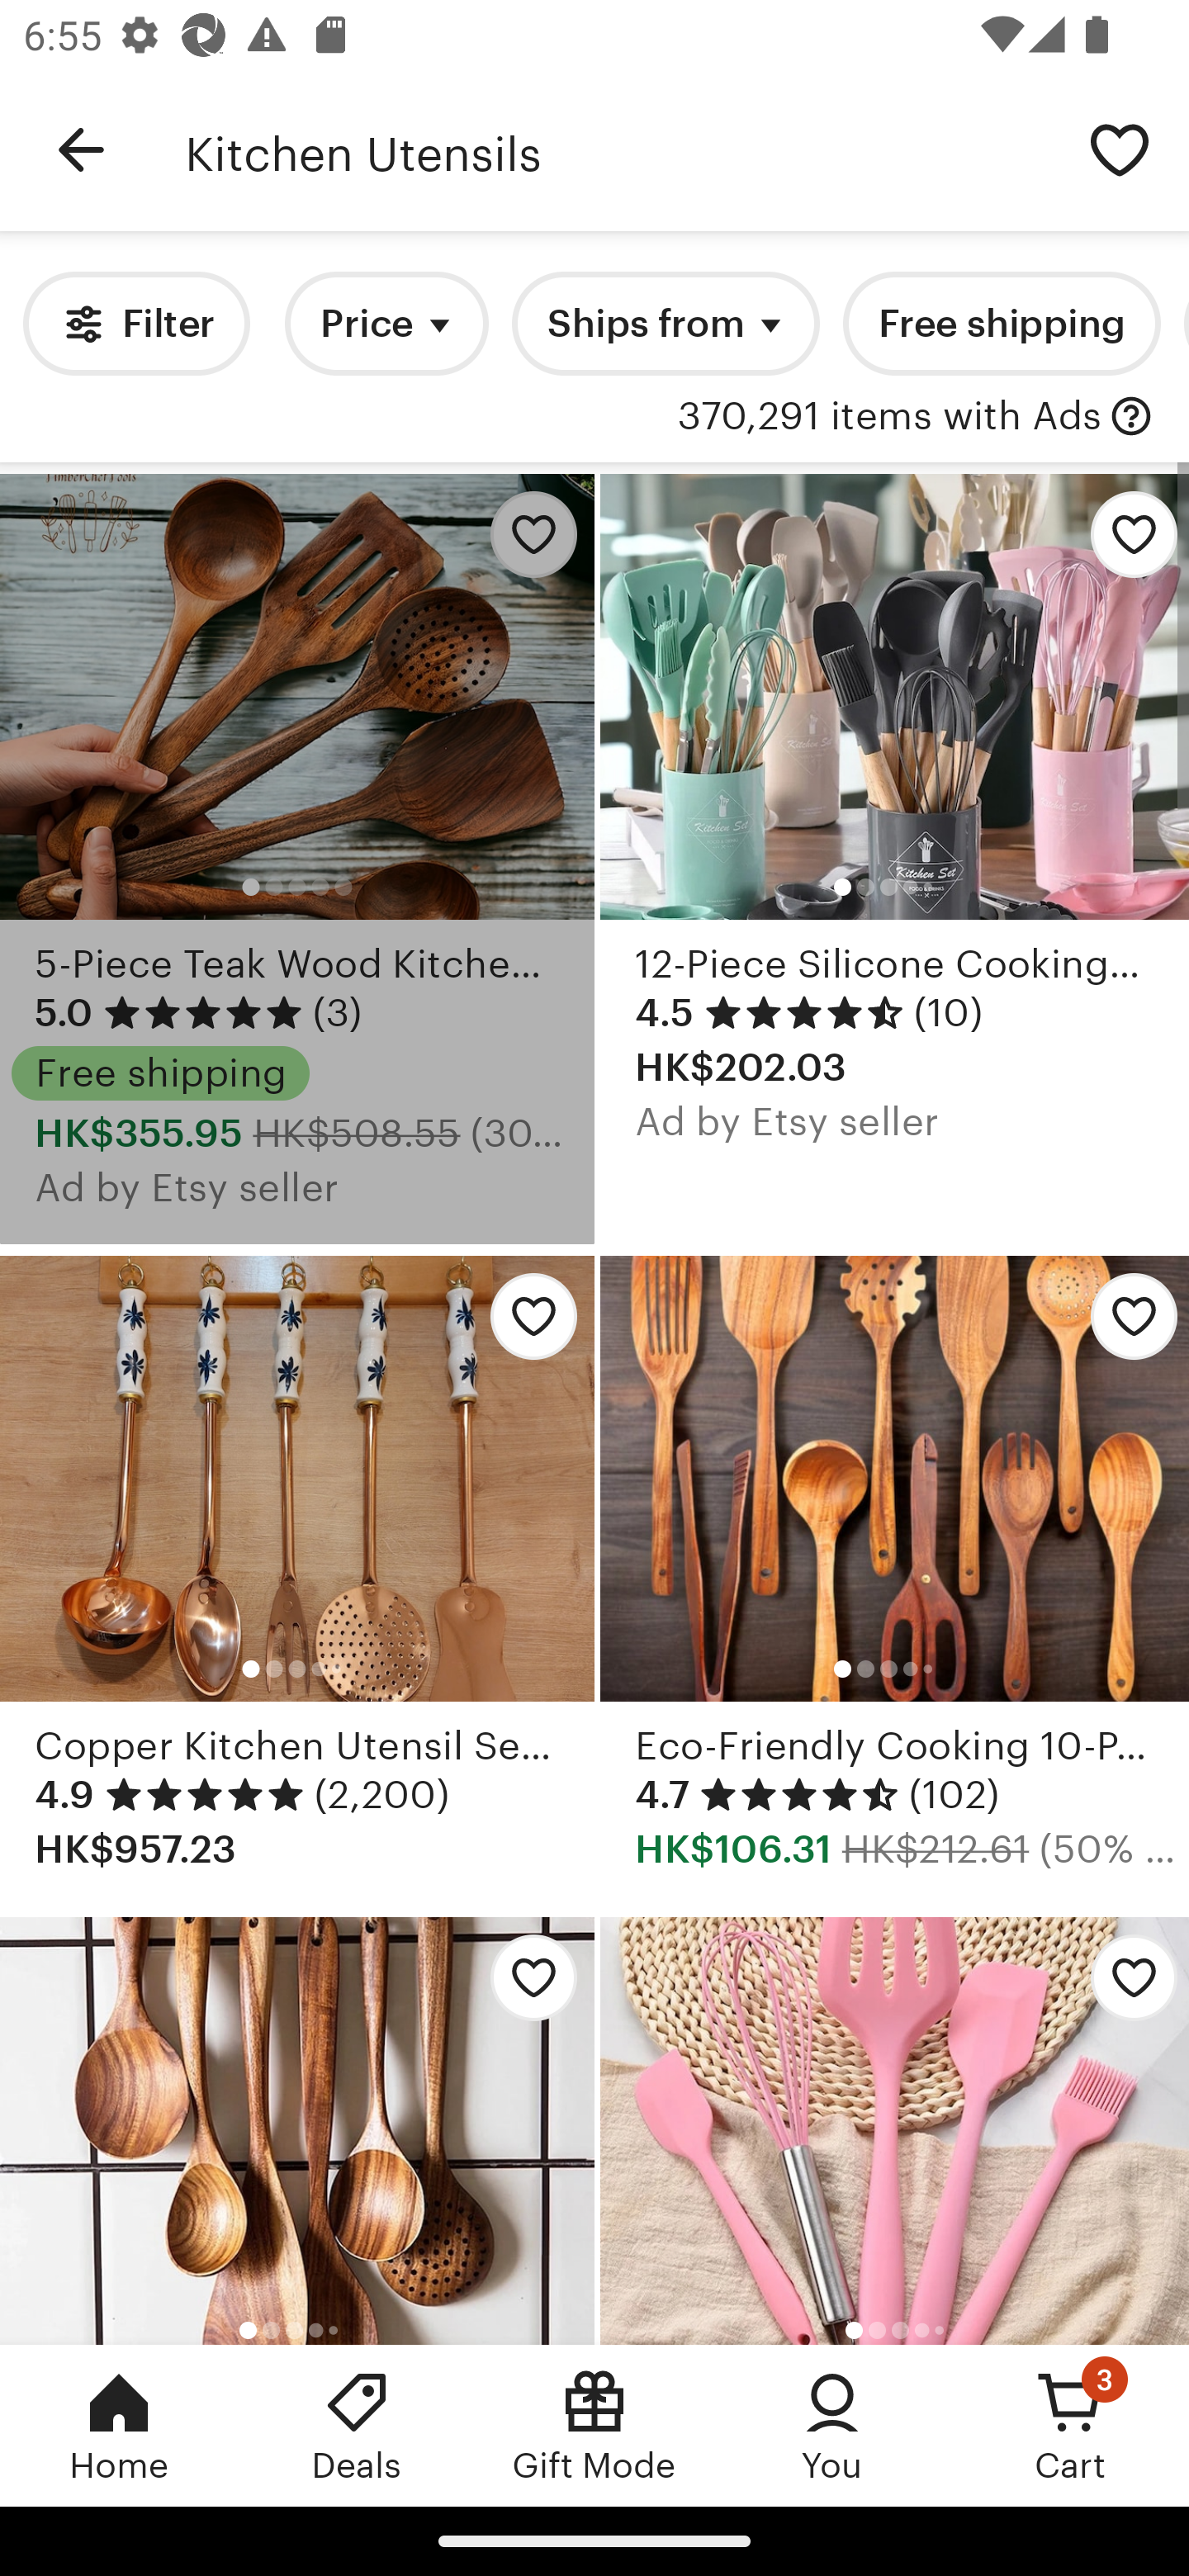 Image resolution: width=1189 pixels, height=2576 pixels. Describe the element at coordinates (1070, 2425) in the screenshot. I see `Cart, 3 new notifications Cart` at that location.